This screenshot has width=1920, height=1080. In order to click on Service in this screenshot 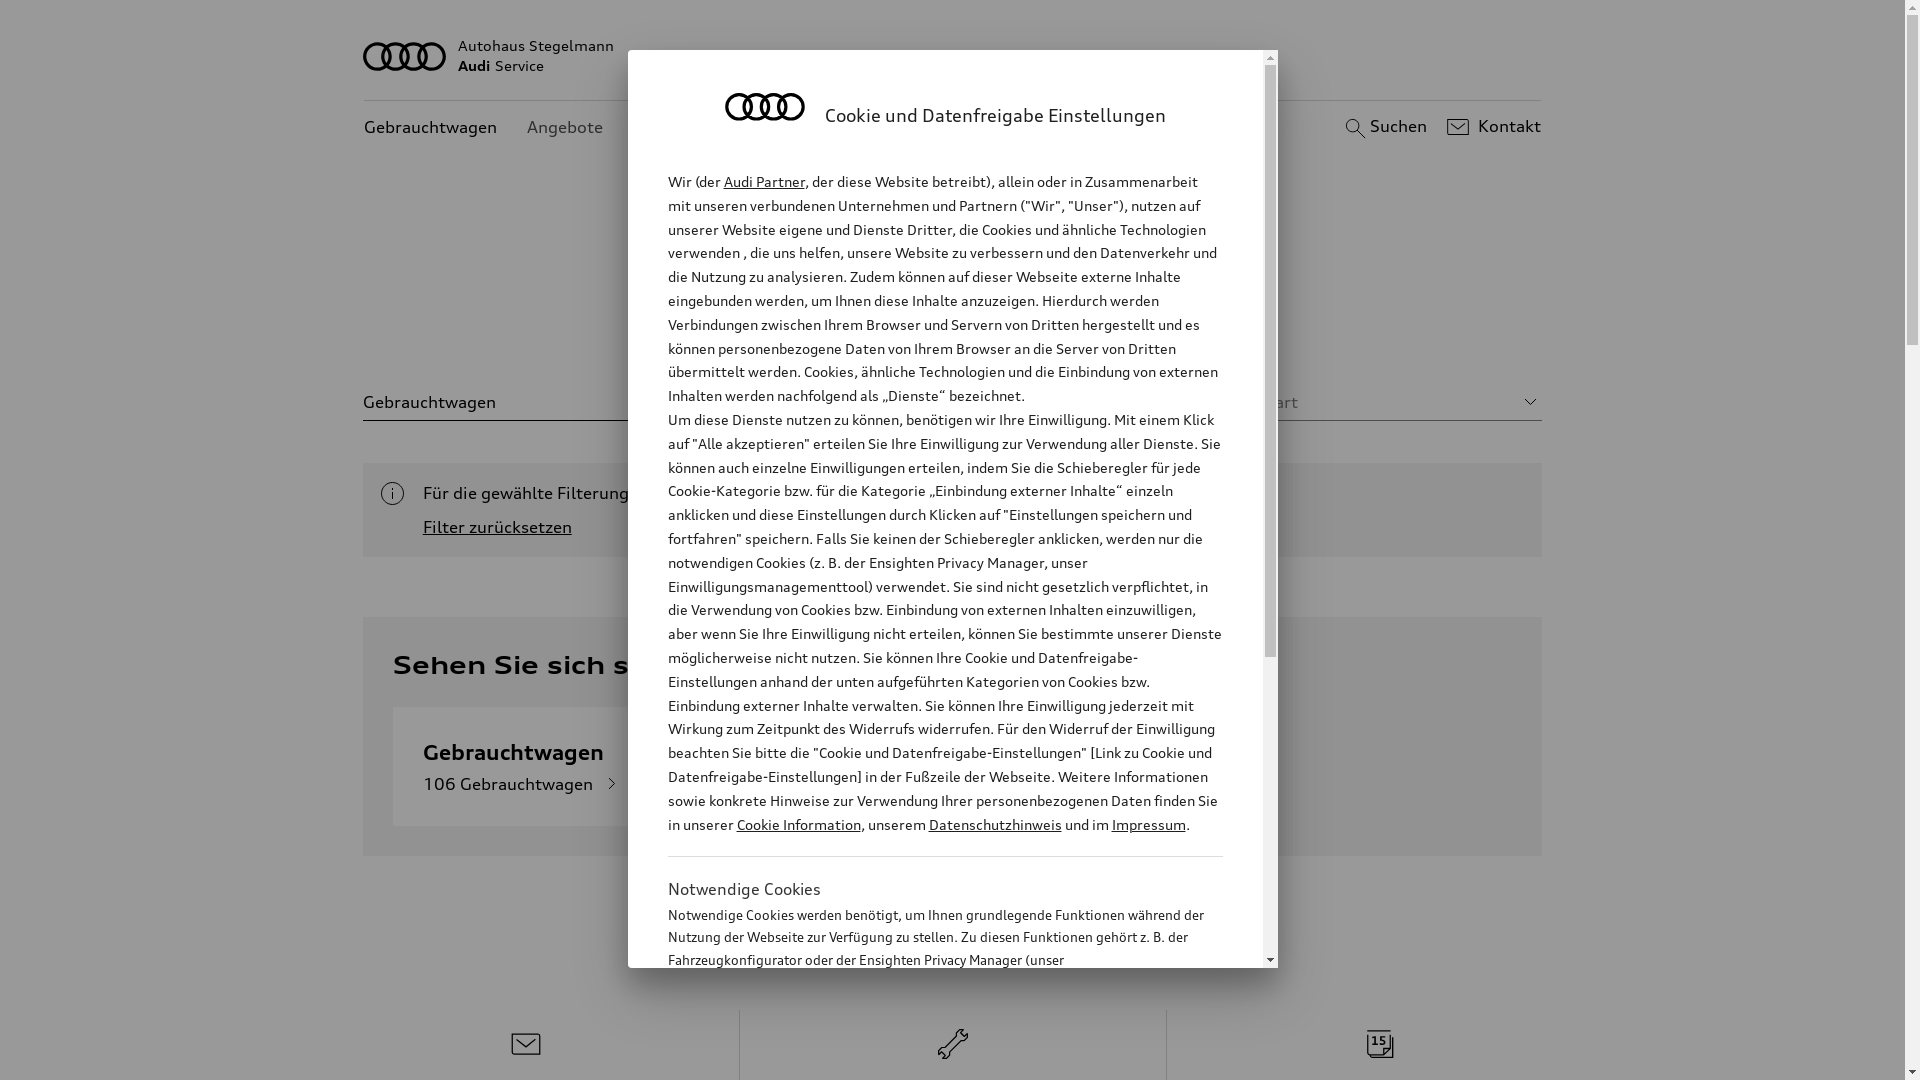, I will do `click(1135, 330)`.